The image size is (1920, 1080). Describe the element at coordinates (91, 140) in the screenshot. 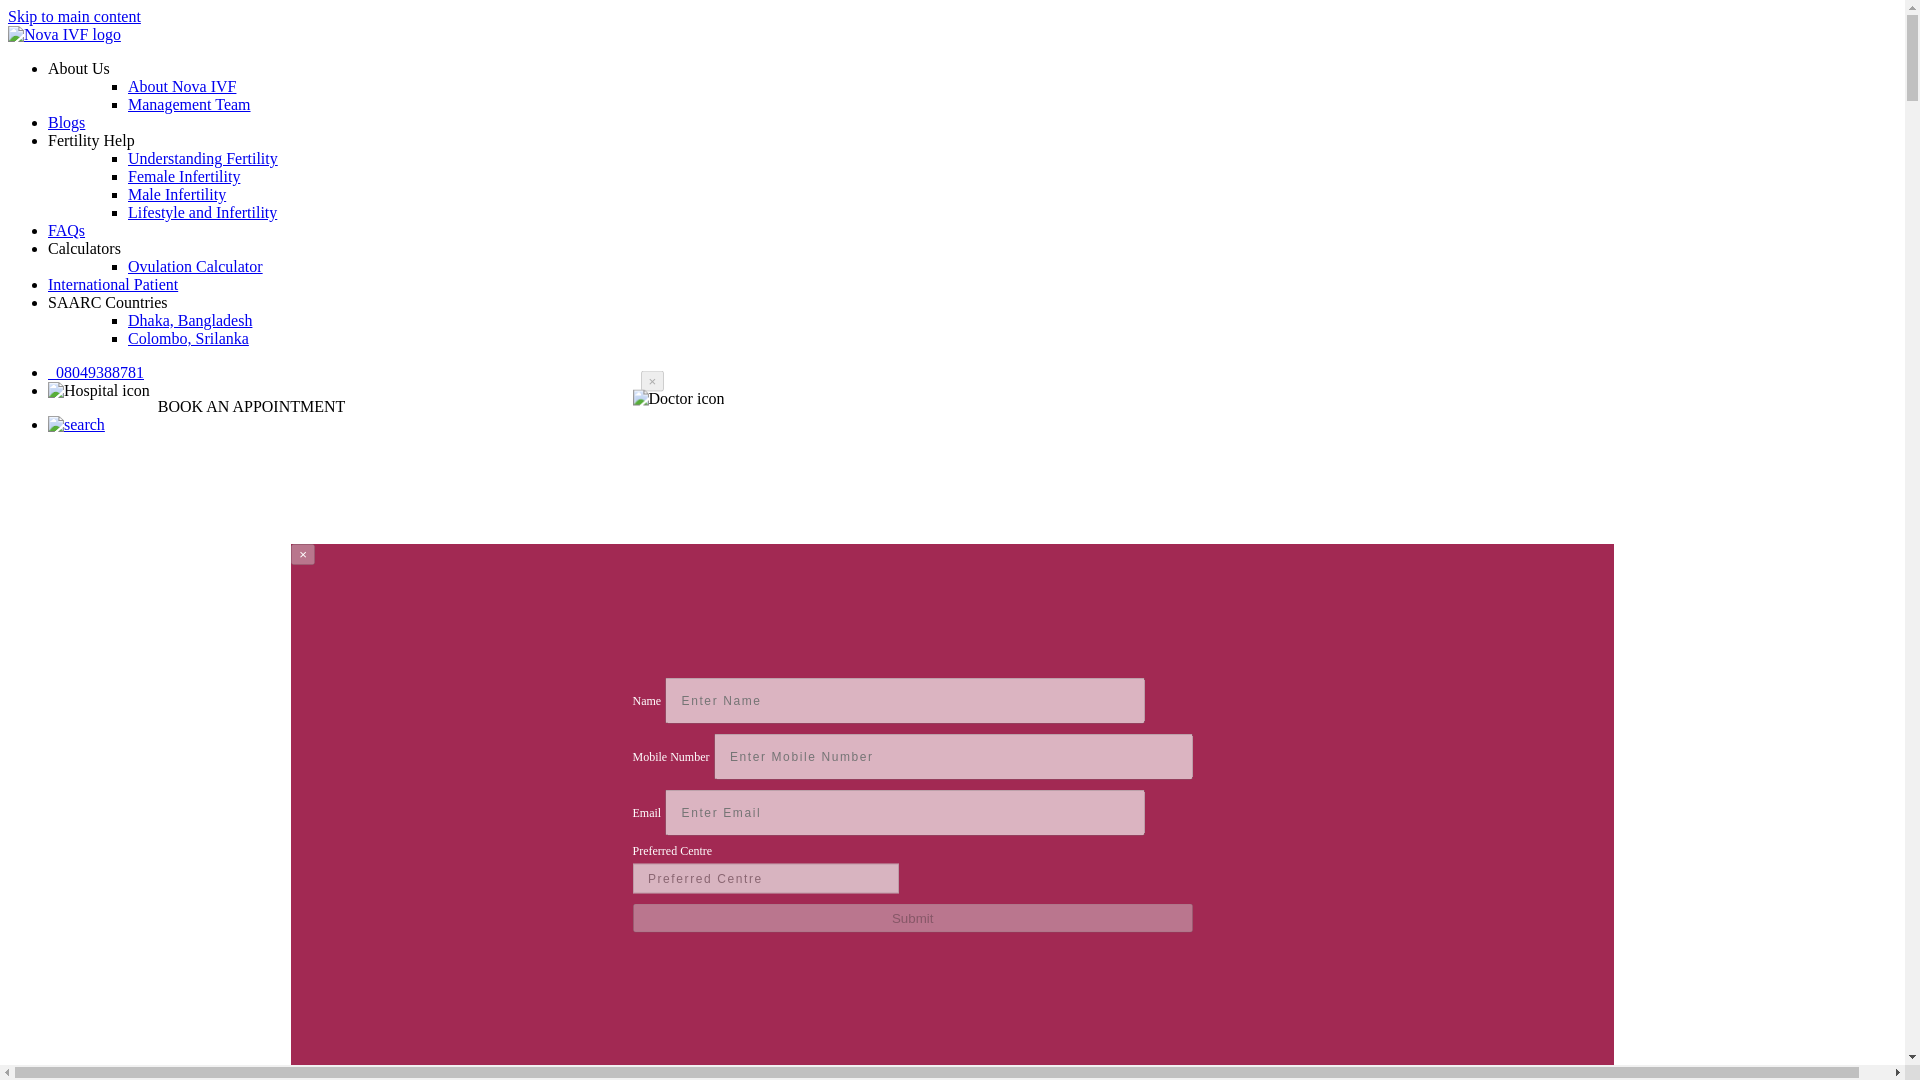

I see `Fertility Help` at that location.